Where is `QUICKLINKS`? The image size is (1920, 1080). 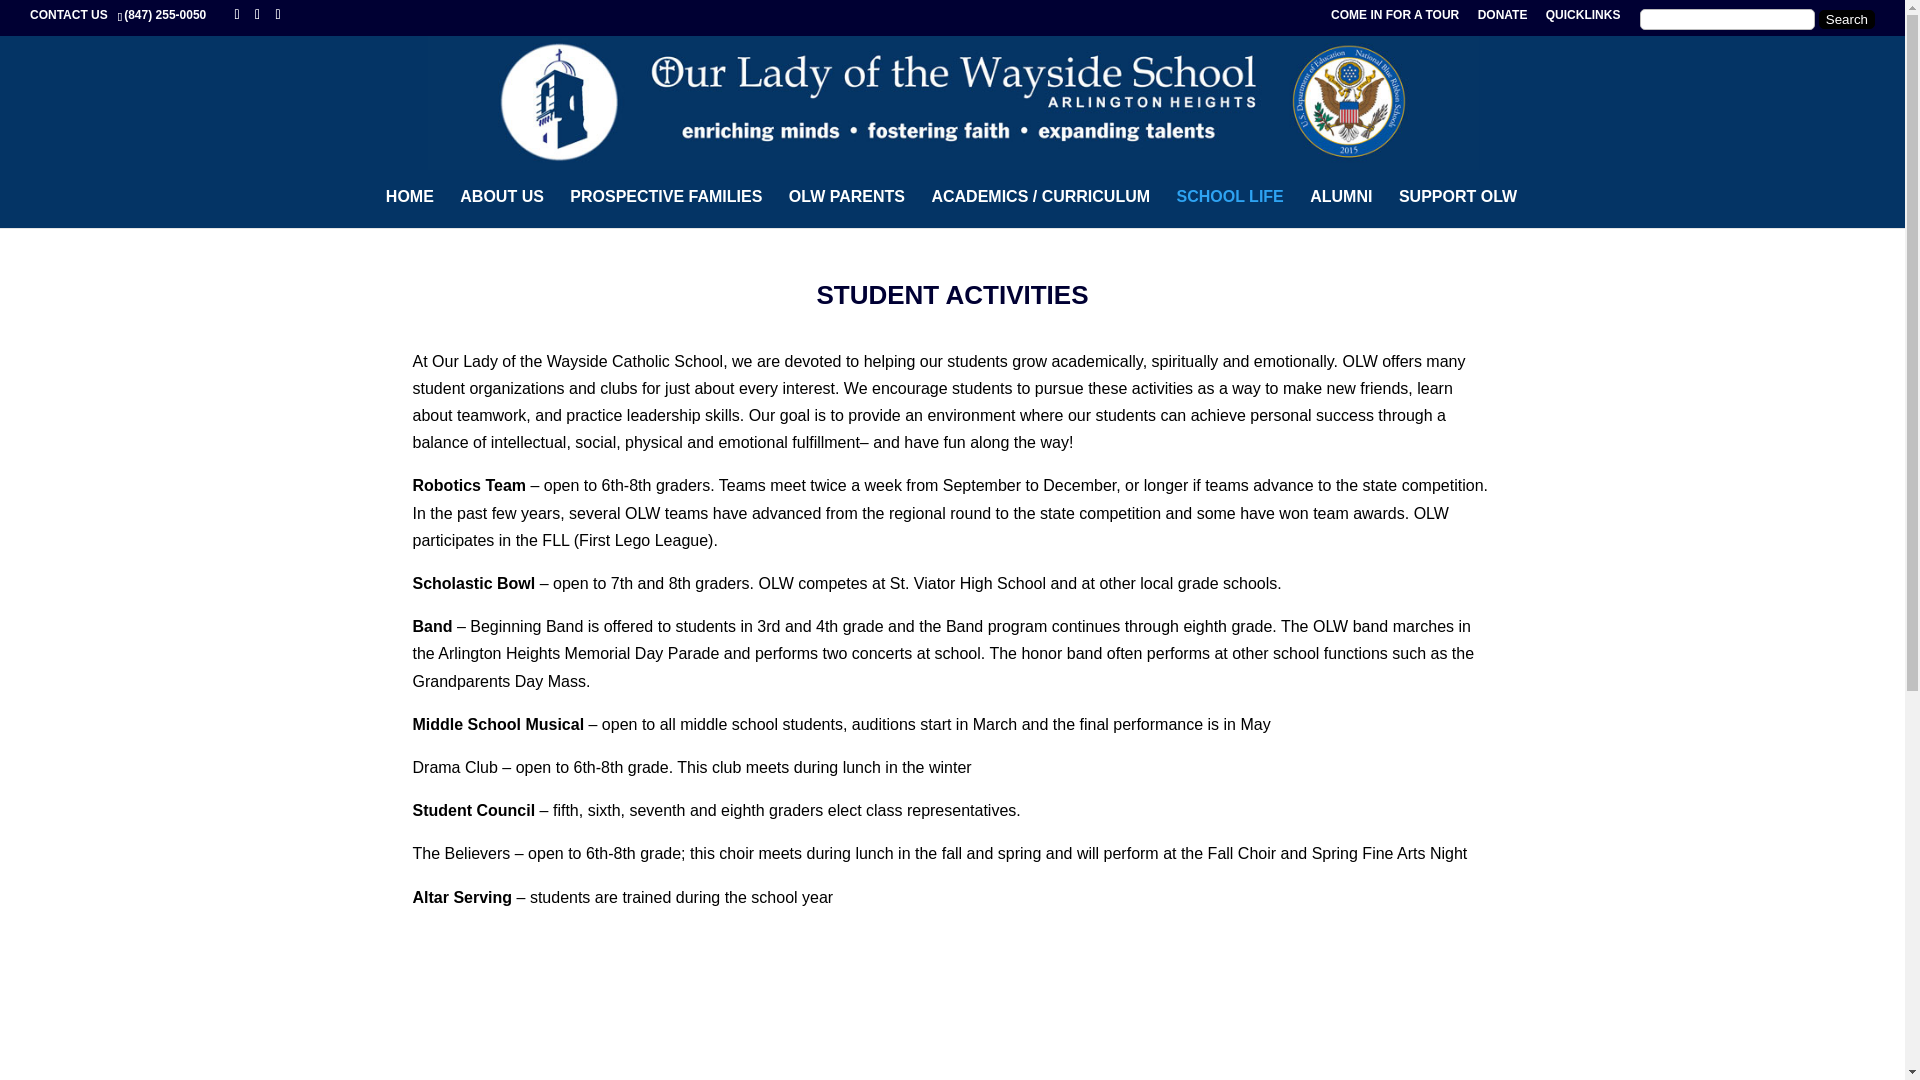 QUICKLINKS is located at coordinates (1582, 19).